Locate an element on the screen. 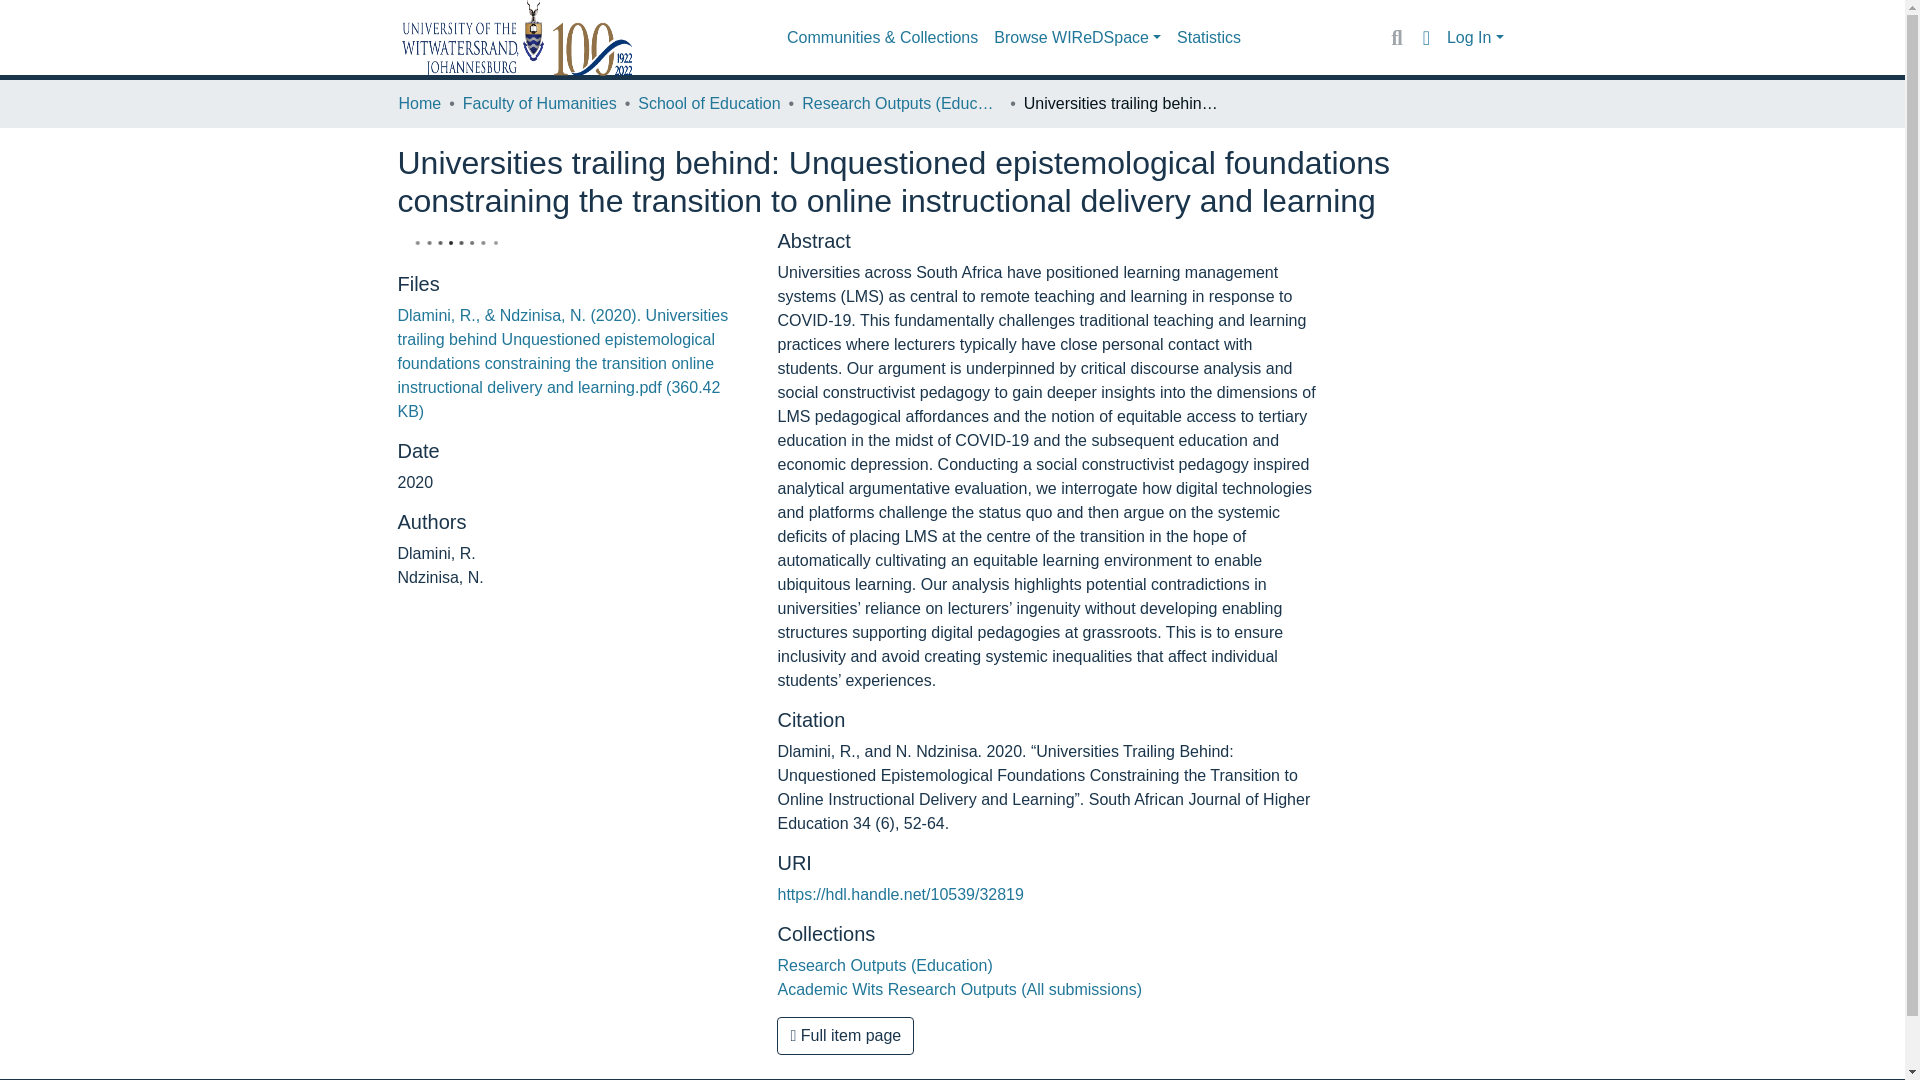 This screenshot has height=1080, width=1920. Home is located at coordinates (419, 103).